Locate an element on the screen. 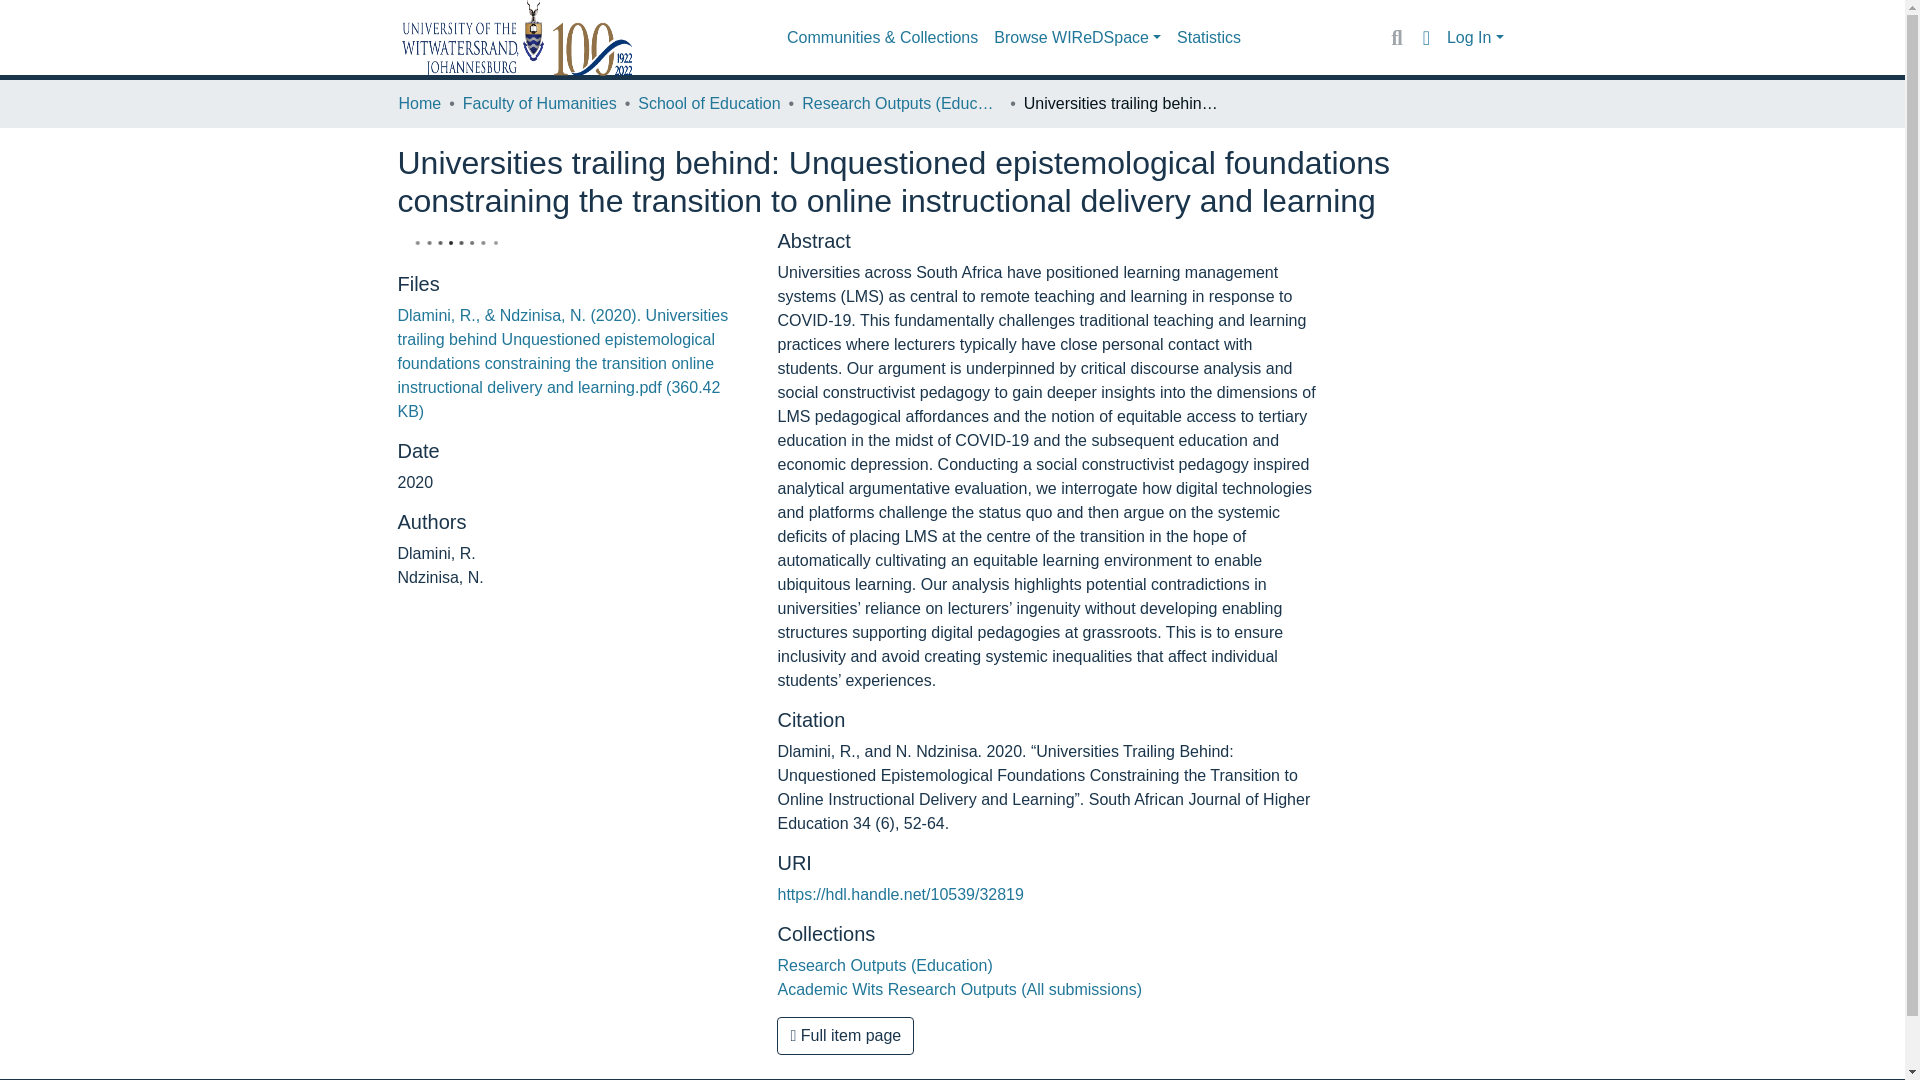 This screenshot has height=1080, width=1920. Home is located at coordinates (419, 103).